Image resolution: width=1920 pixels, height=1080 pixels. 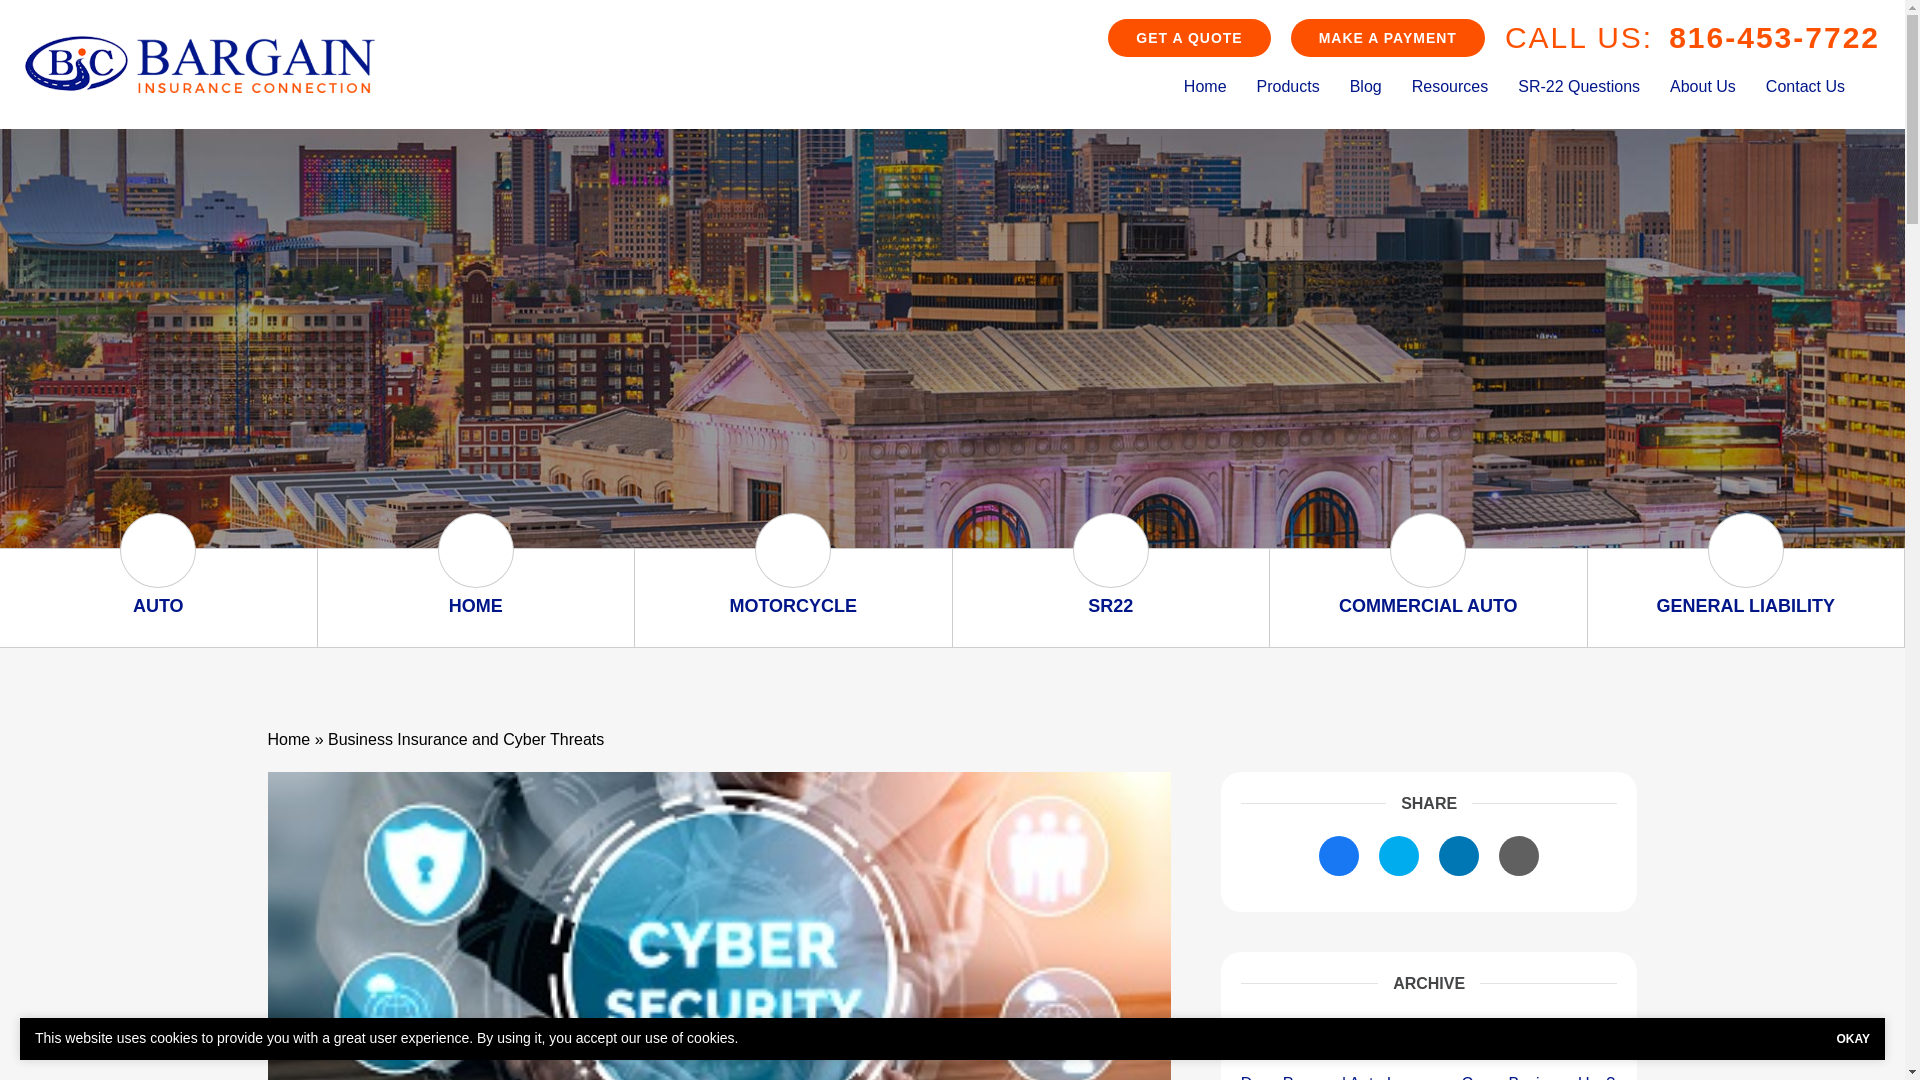 What do you see at coordinates (1206, 87) in the screenshot?
I see `Home` at bounding box center [1206, 87].